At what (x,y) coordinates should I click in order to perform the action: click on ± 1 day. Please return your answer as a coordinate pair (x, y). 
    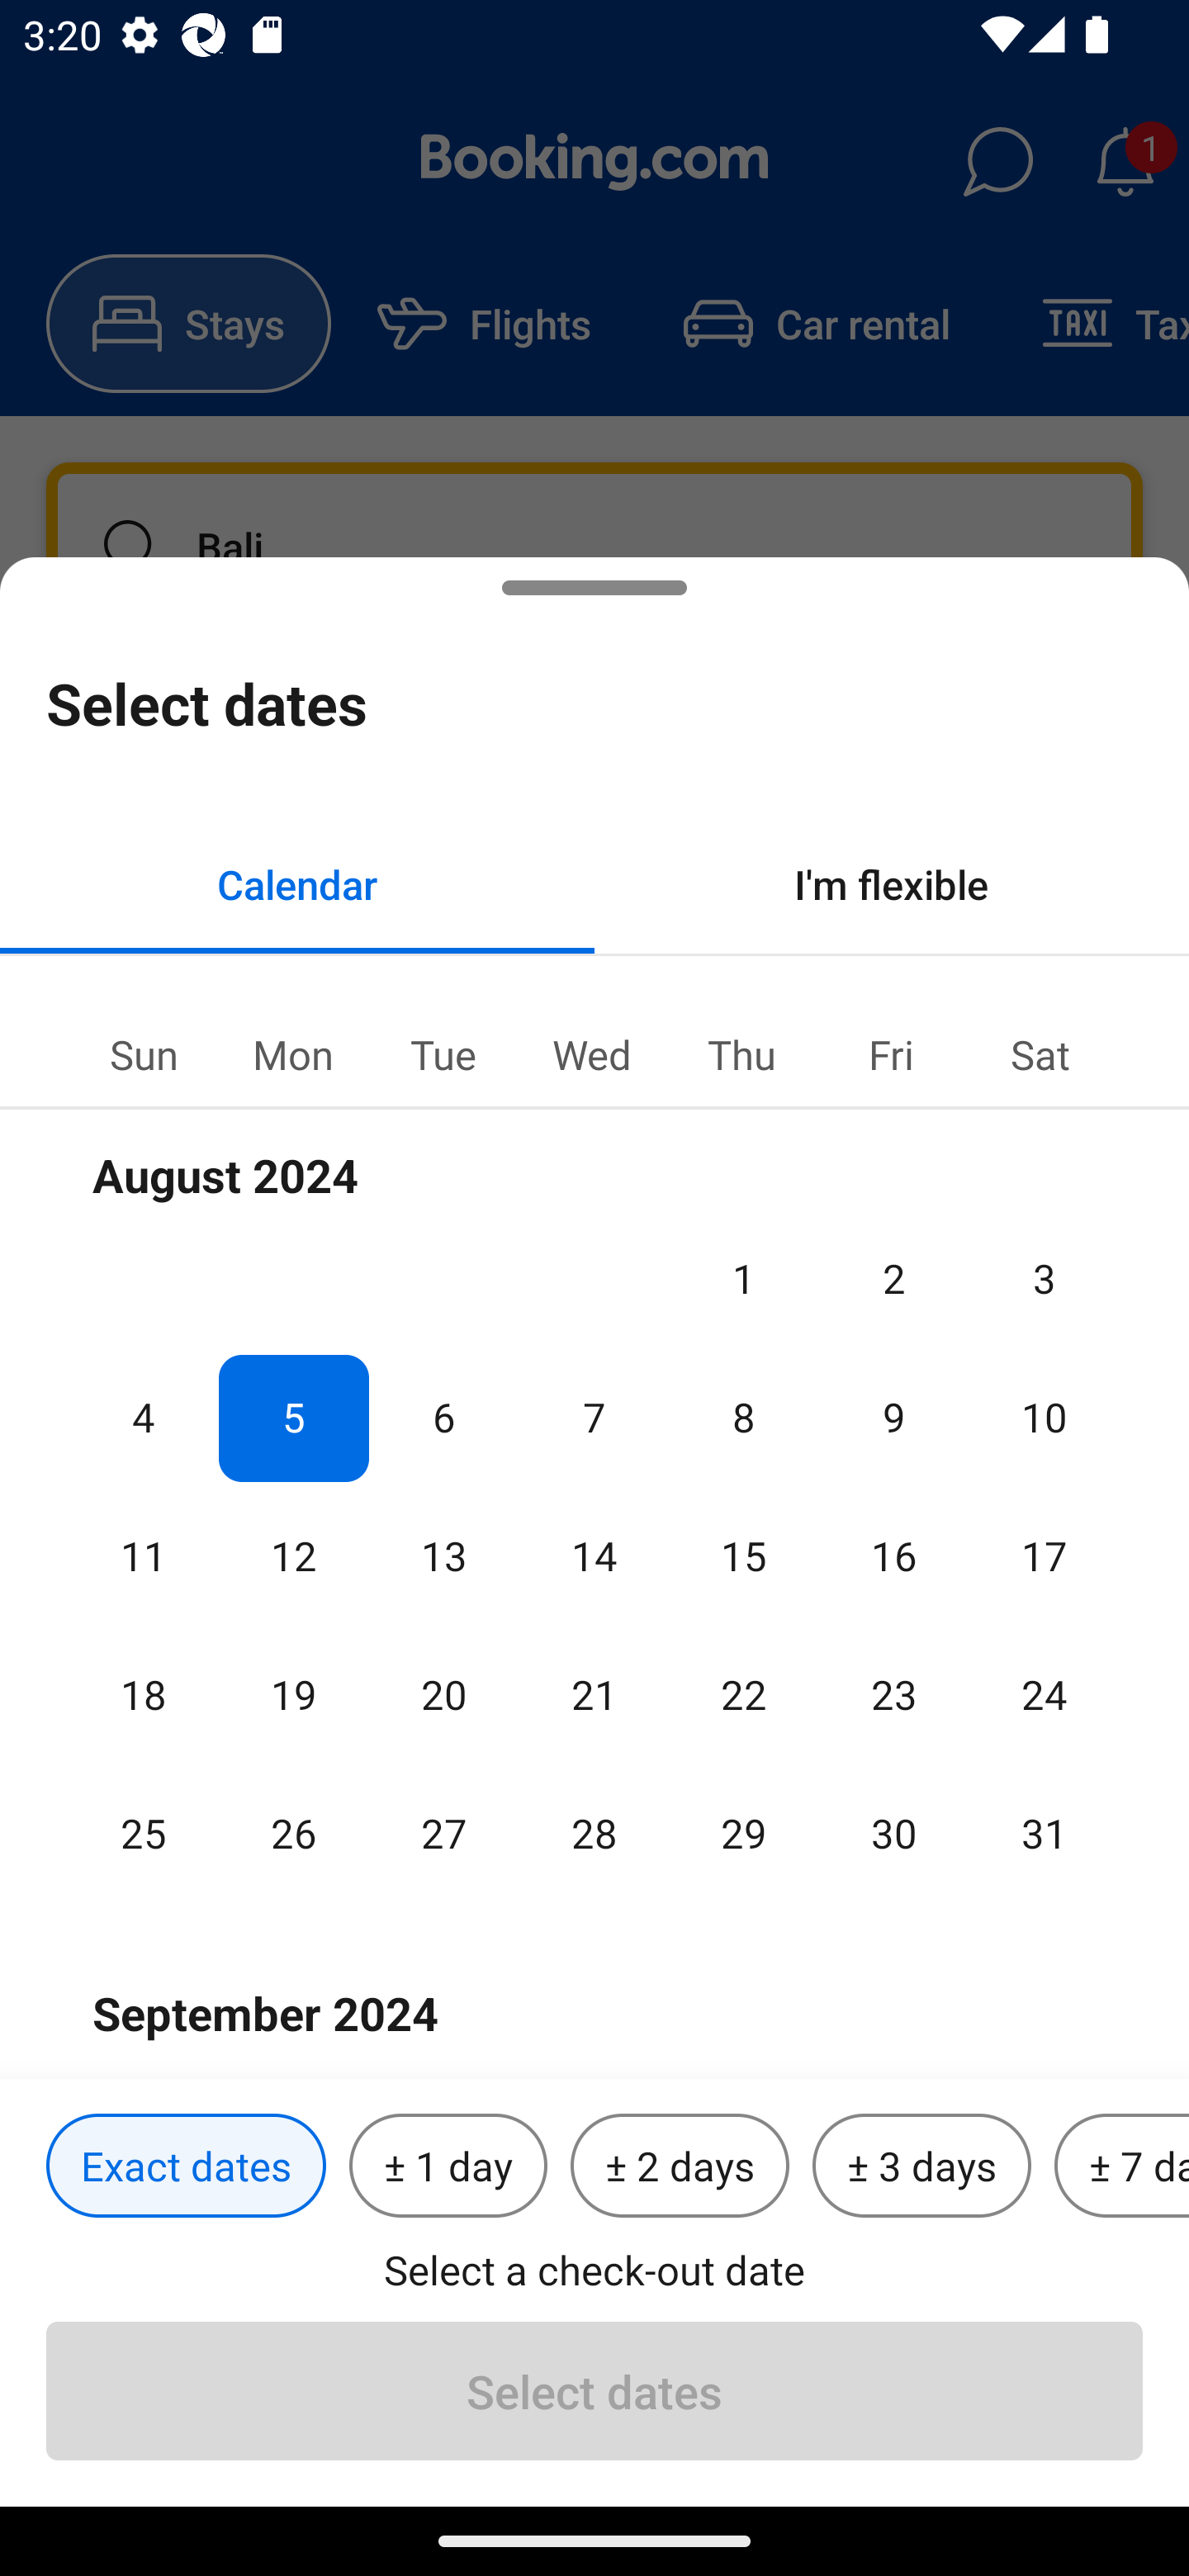
    Looking at the image, I should click on (448, 2166).